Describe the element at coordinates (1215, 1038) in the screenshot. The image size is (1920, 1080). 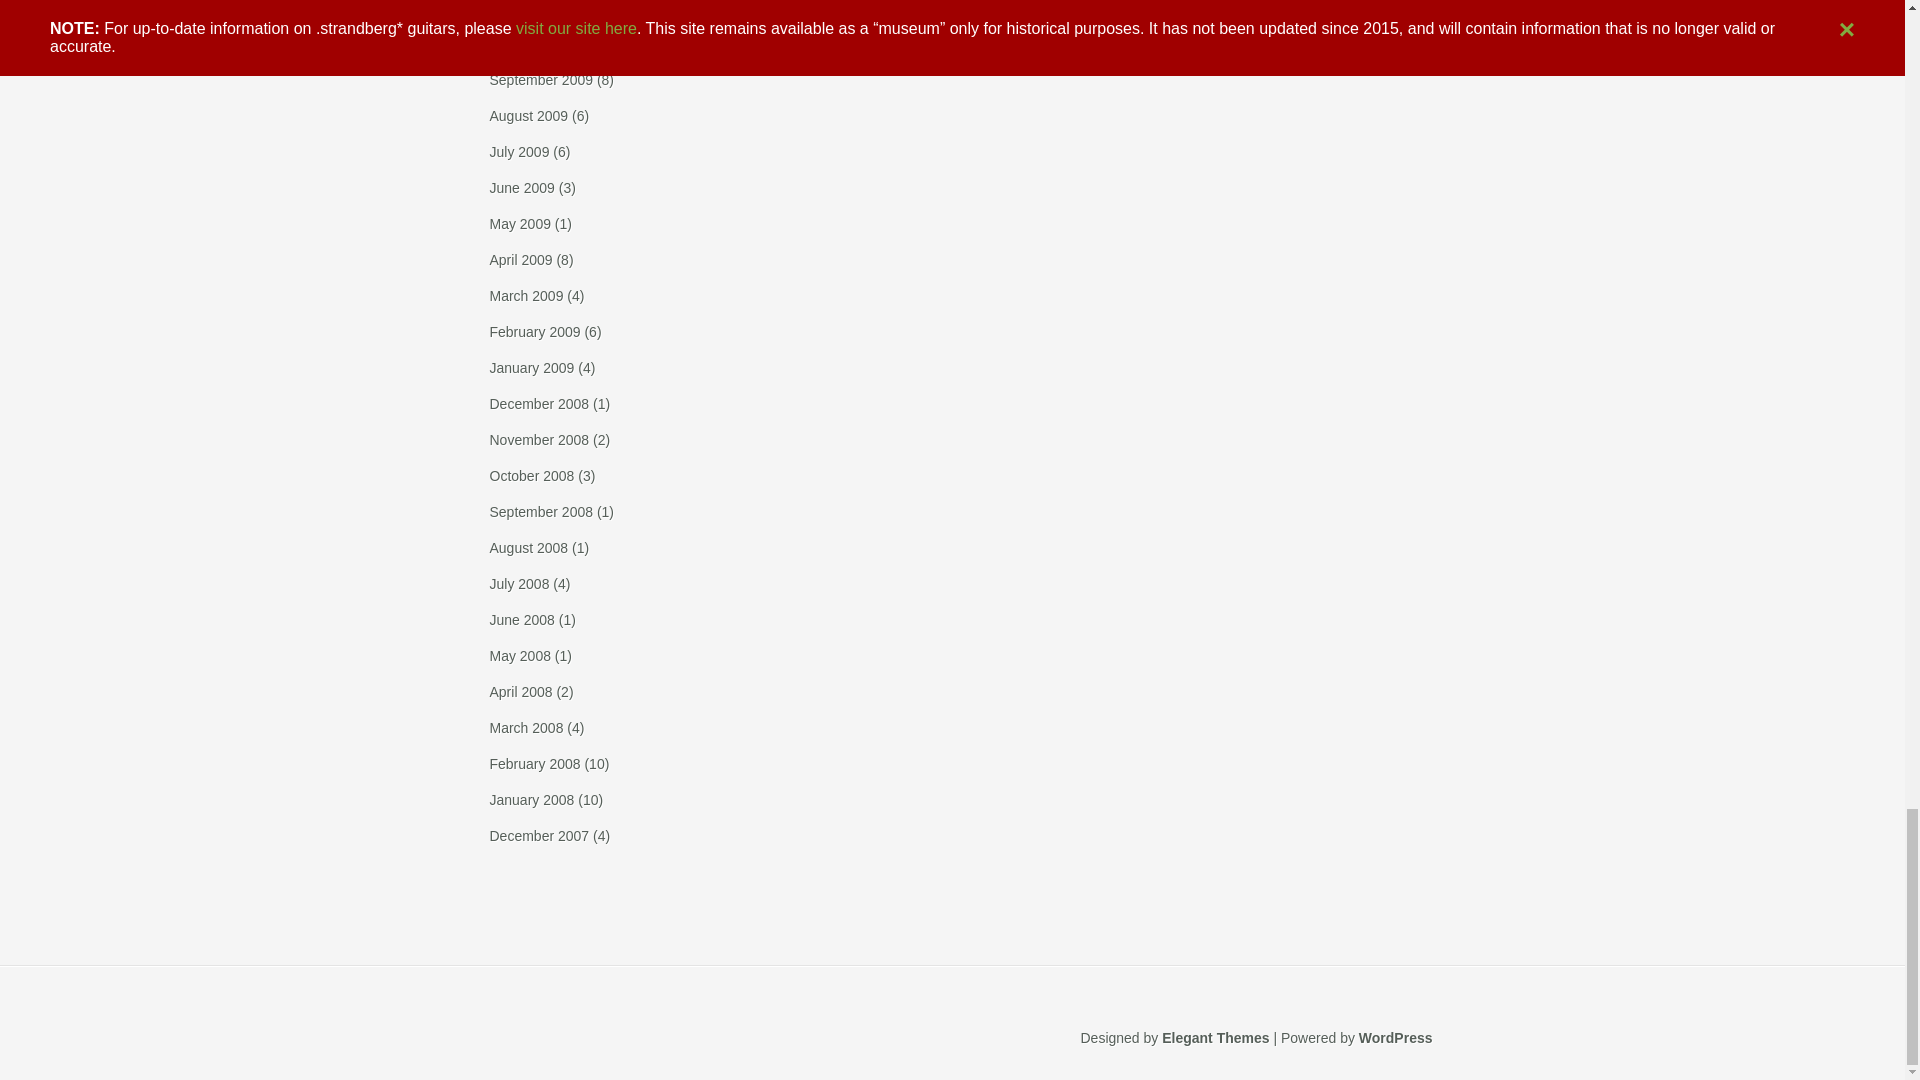
I see `Premium WordPress Themes` at that location.